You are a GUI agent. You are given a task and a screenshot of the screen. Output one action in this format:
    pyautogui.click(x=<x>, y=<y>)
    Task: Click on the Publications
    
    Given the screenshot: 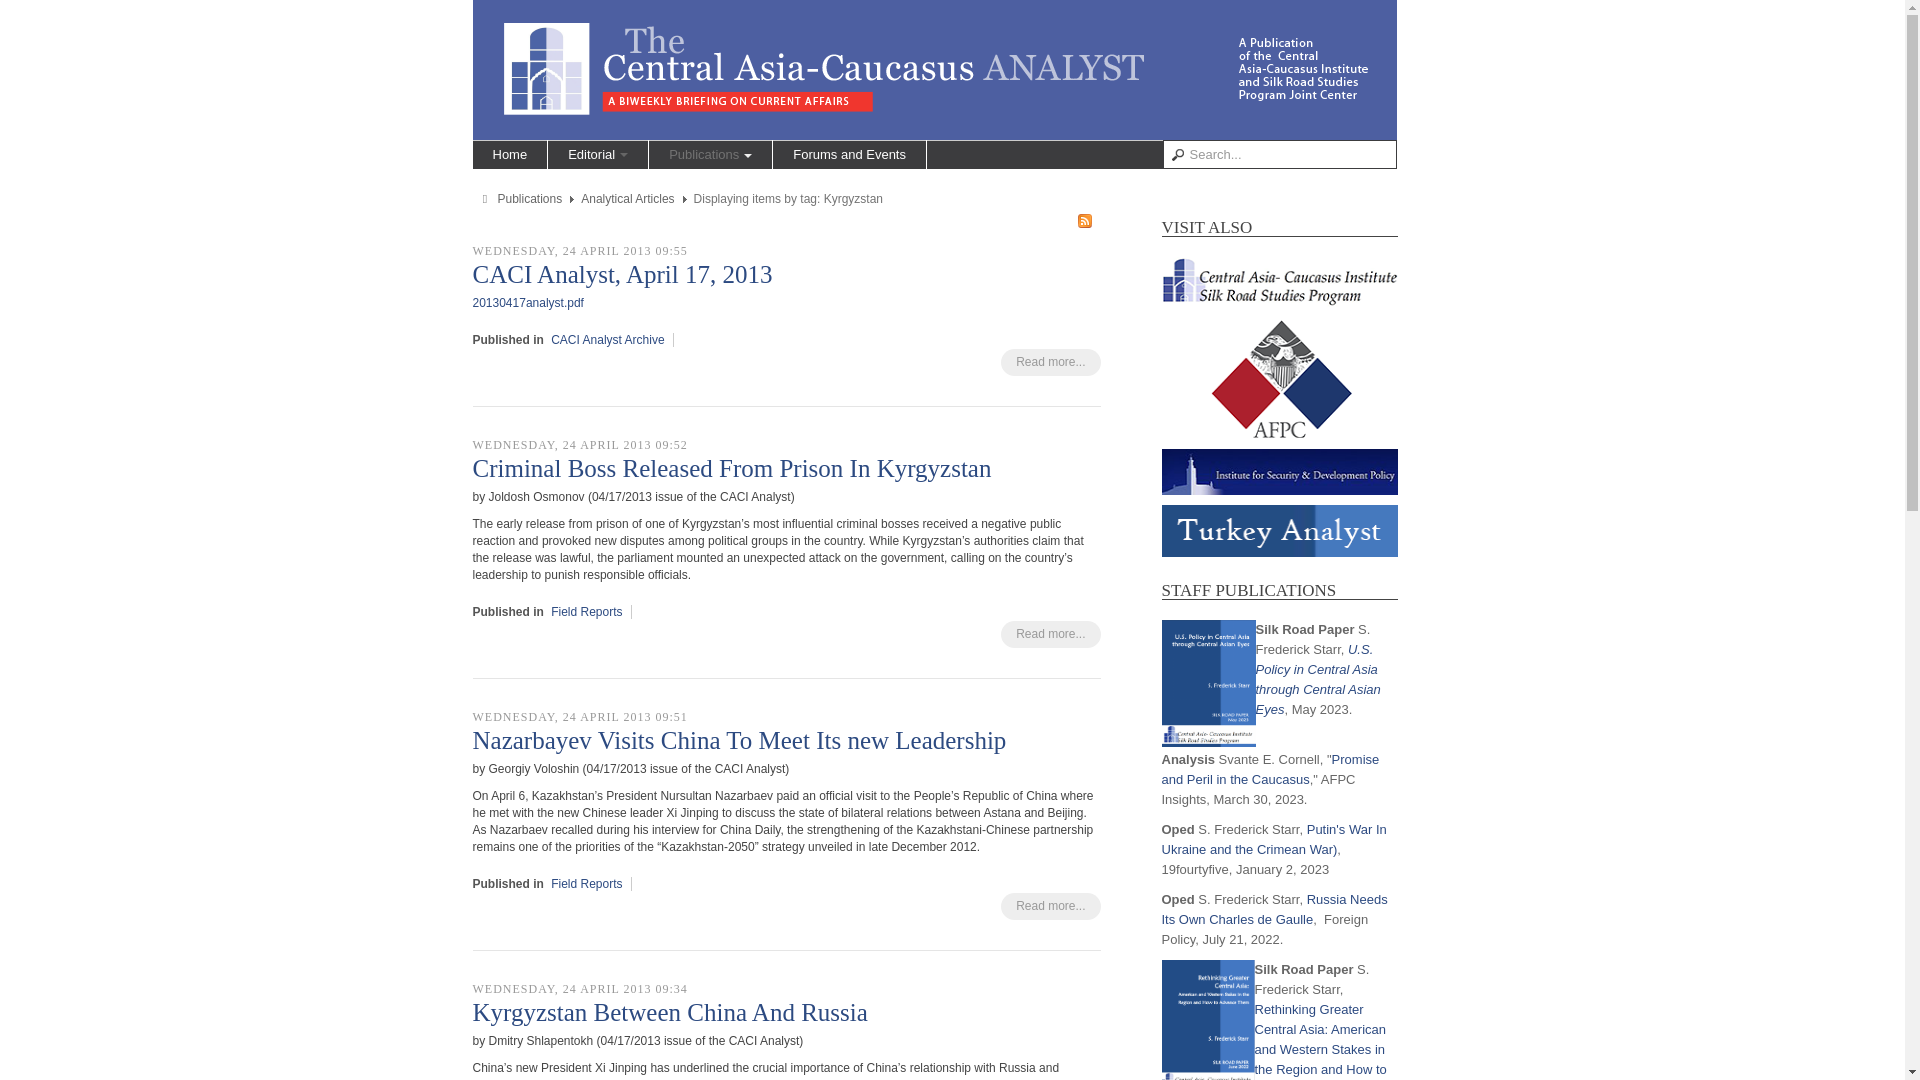 What is the action you would take?
    pyautogui.click(x=710, y=154)
    